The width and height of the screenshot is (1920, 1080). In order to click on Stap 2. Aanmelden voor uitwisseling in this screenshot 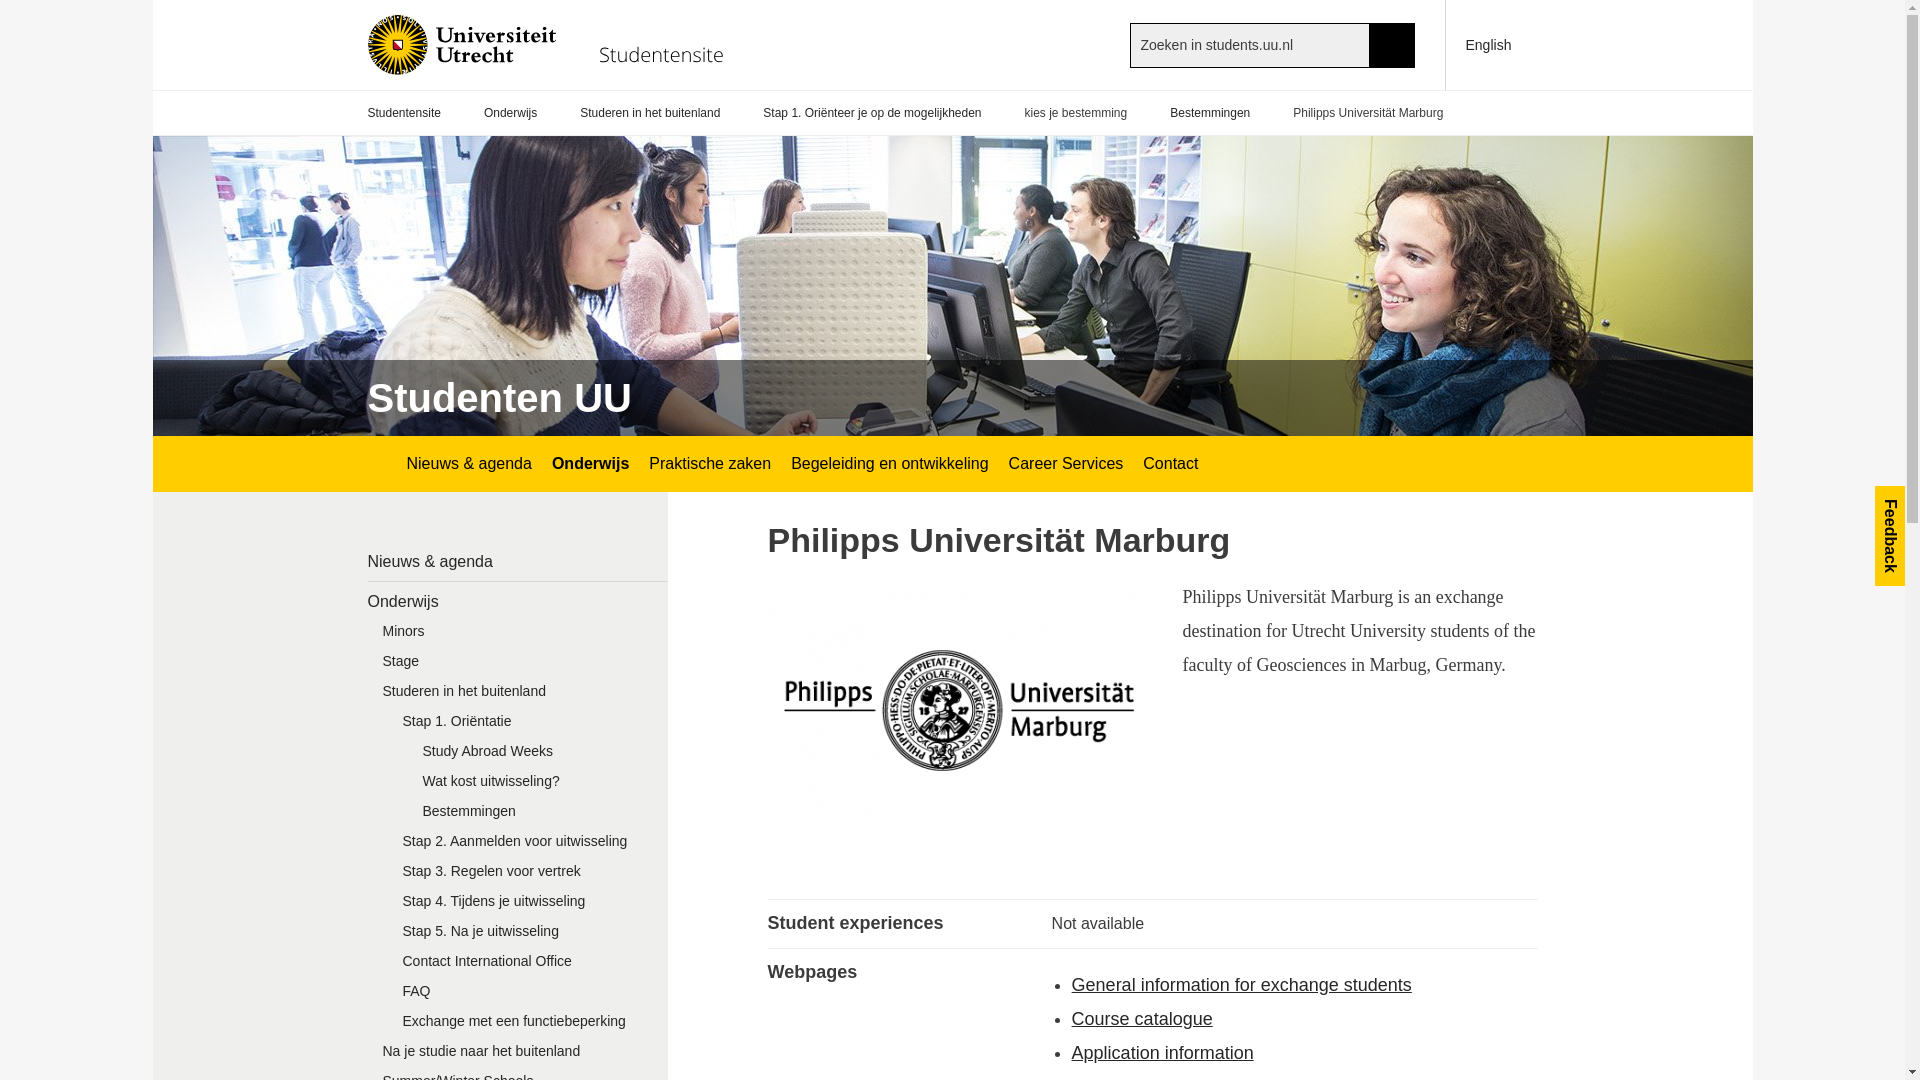, I will do `click(528, 845)`.